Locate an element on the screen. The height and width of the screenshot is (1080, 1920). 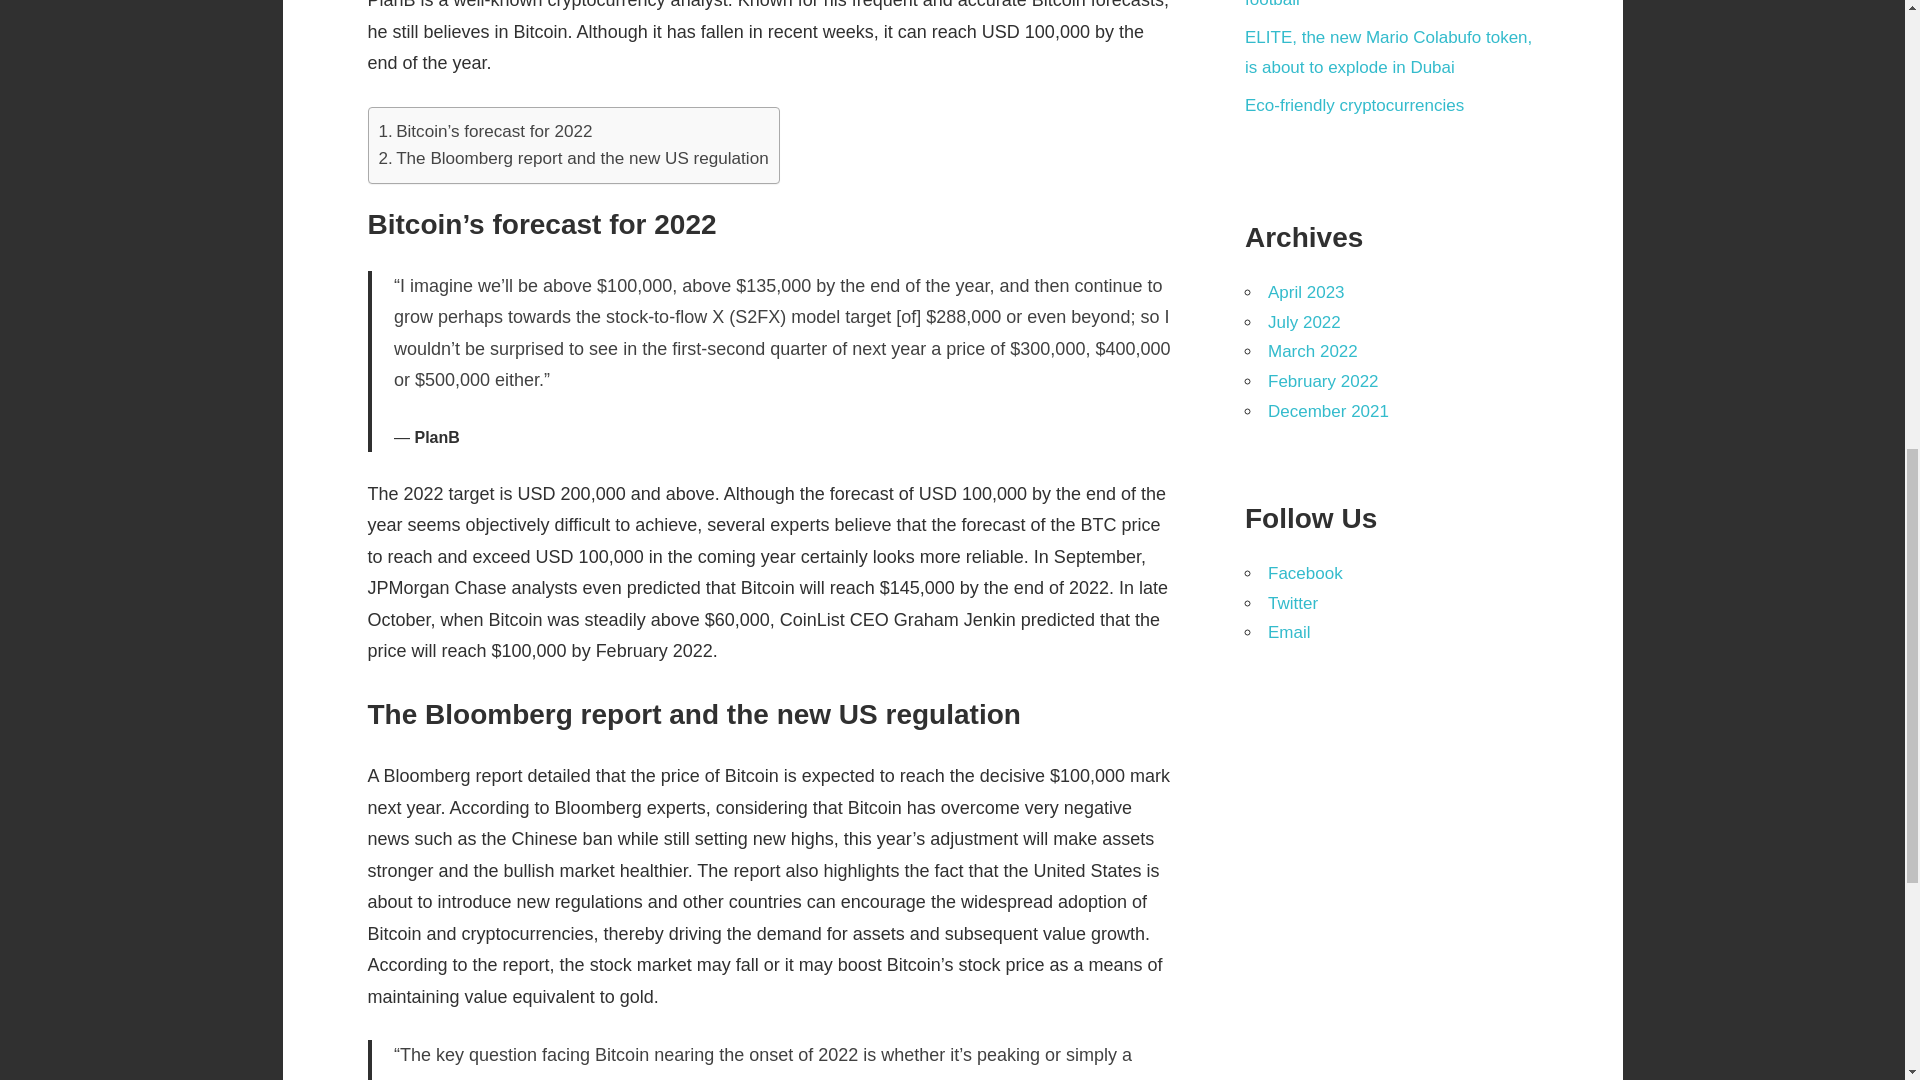
How NFTs are changing the world of football is located at coordinates (1381, 4).